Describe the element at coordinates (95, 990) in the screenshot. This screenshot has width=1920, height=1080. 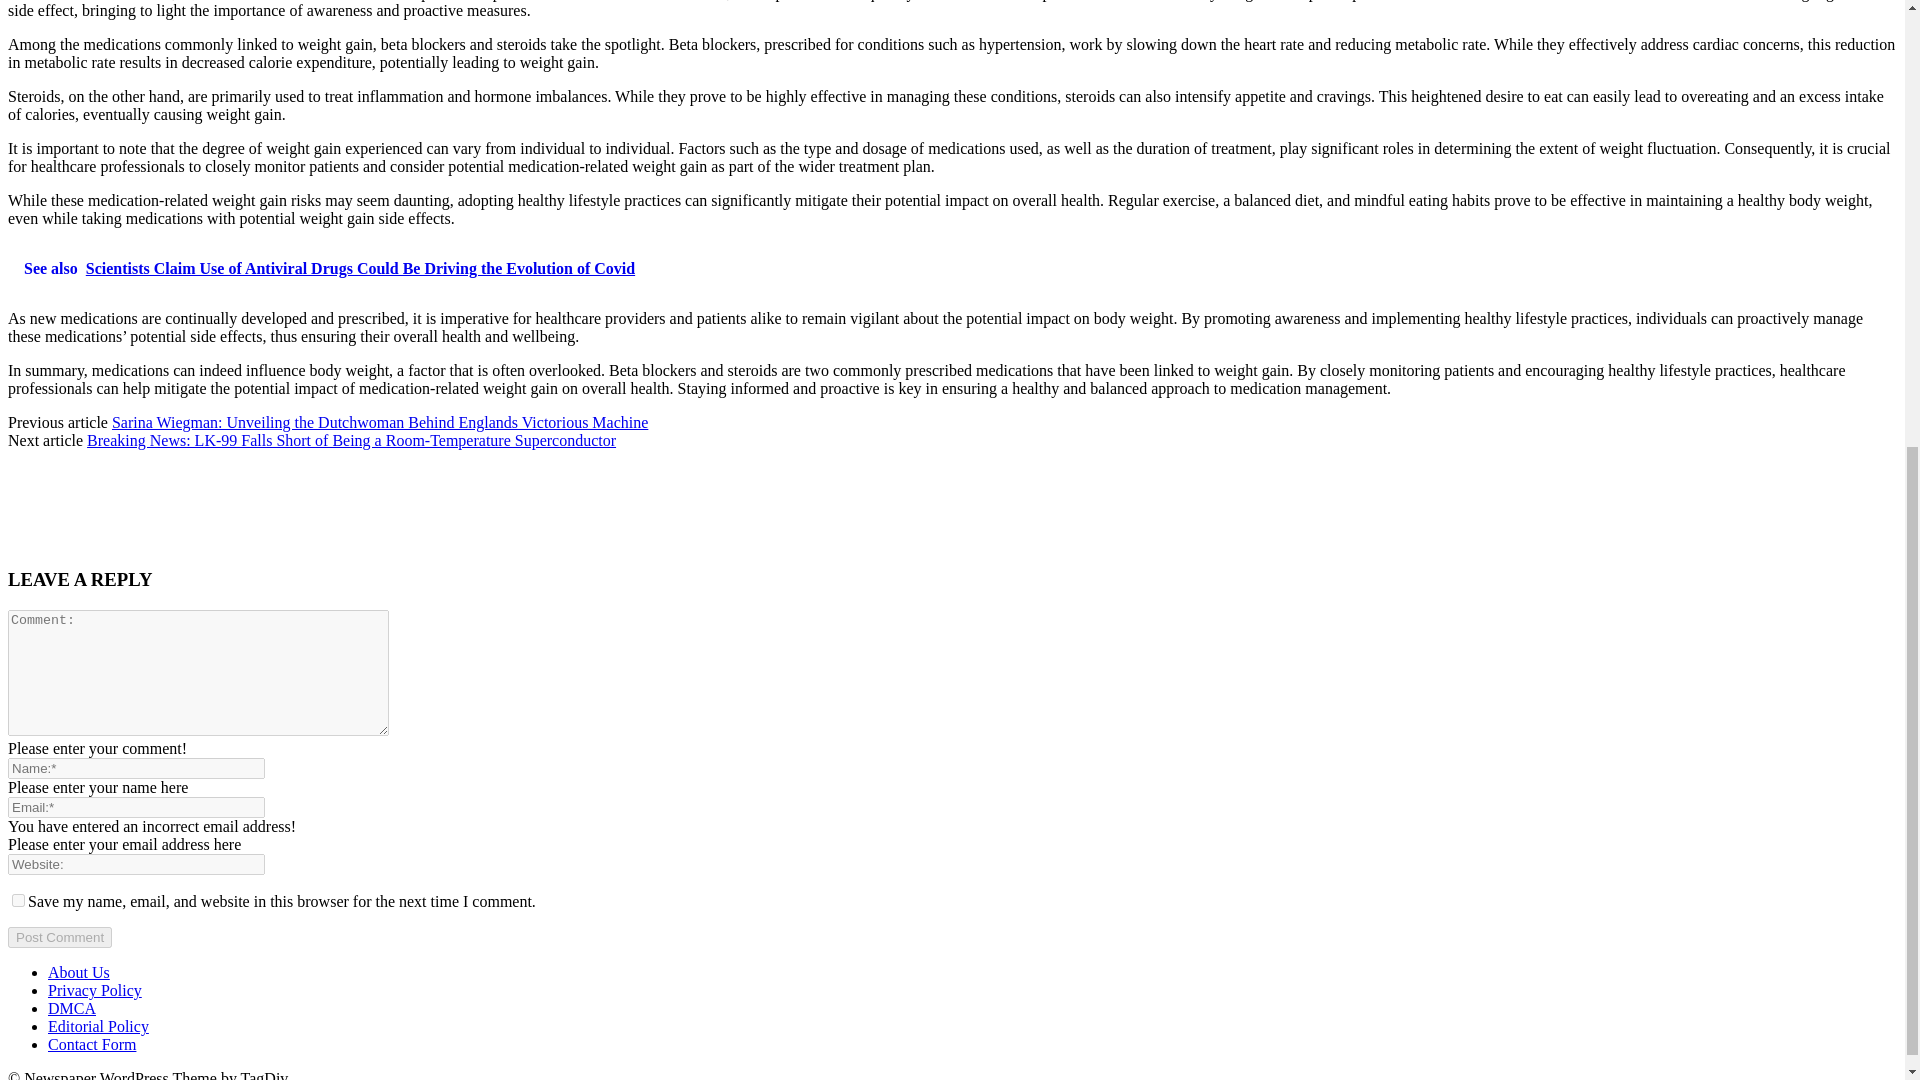
I see `Privacy Policy` at that location.